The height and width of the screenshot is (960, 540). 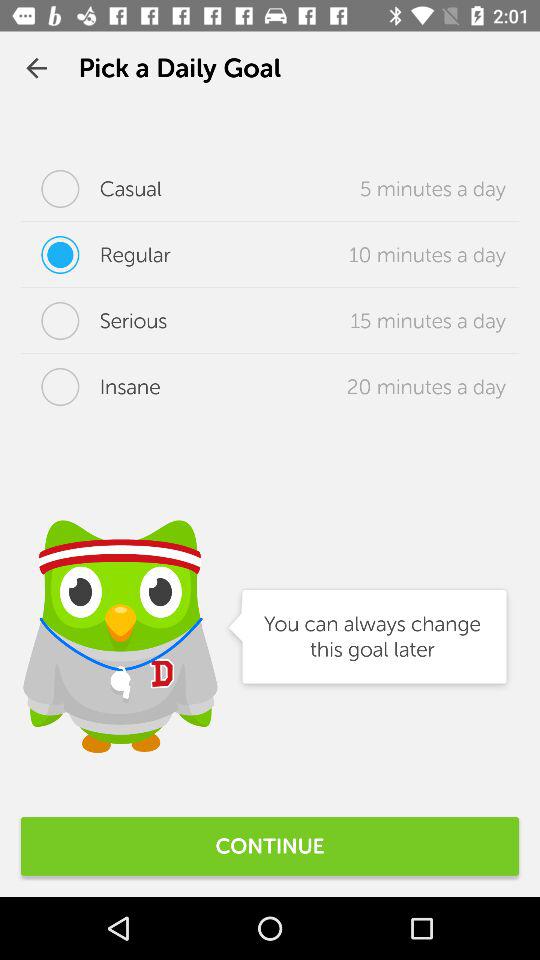 What do you see at coordinates (90, 387) in the screenshot?
I see `choose item next to 20 minutes a icon` at bounding box center [90, 387].